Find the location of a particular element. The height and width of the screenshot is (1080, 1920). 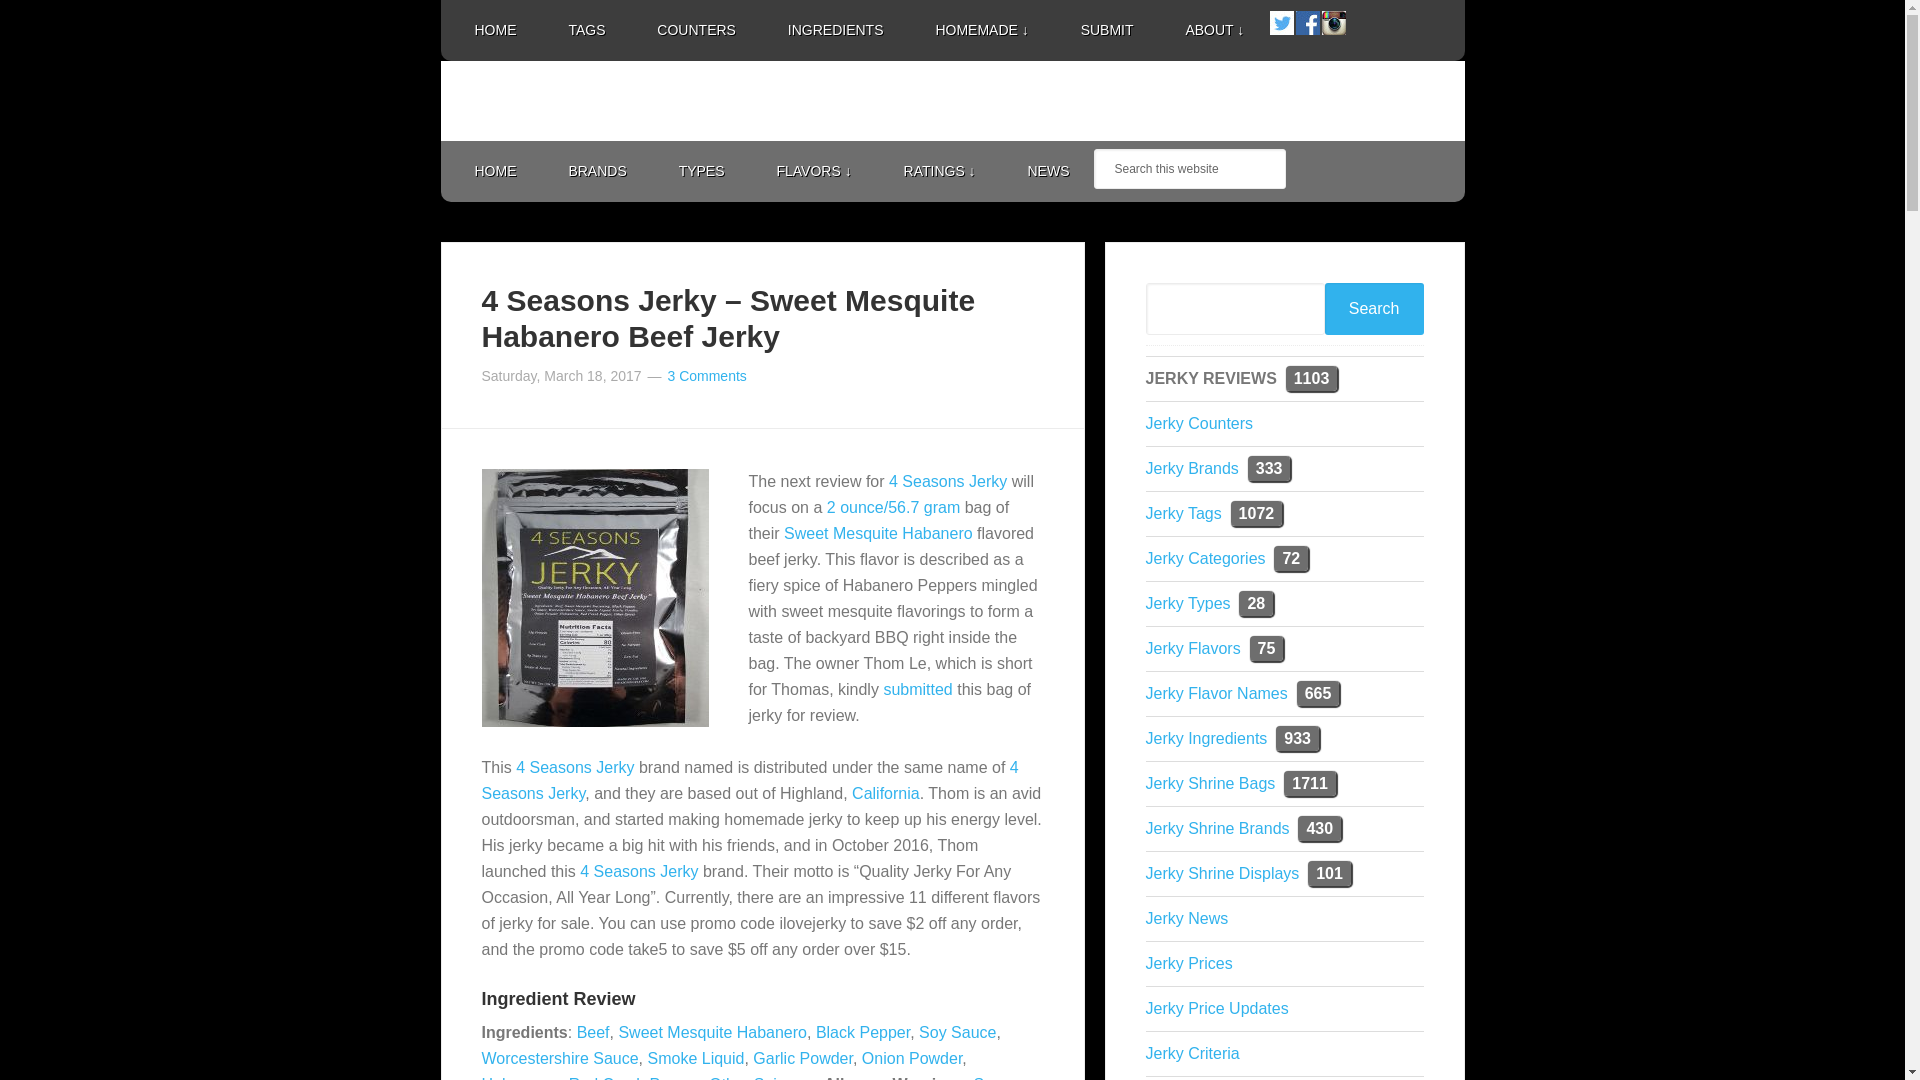

NEWS is located at coordinates (1049, 171).